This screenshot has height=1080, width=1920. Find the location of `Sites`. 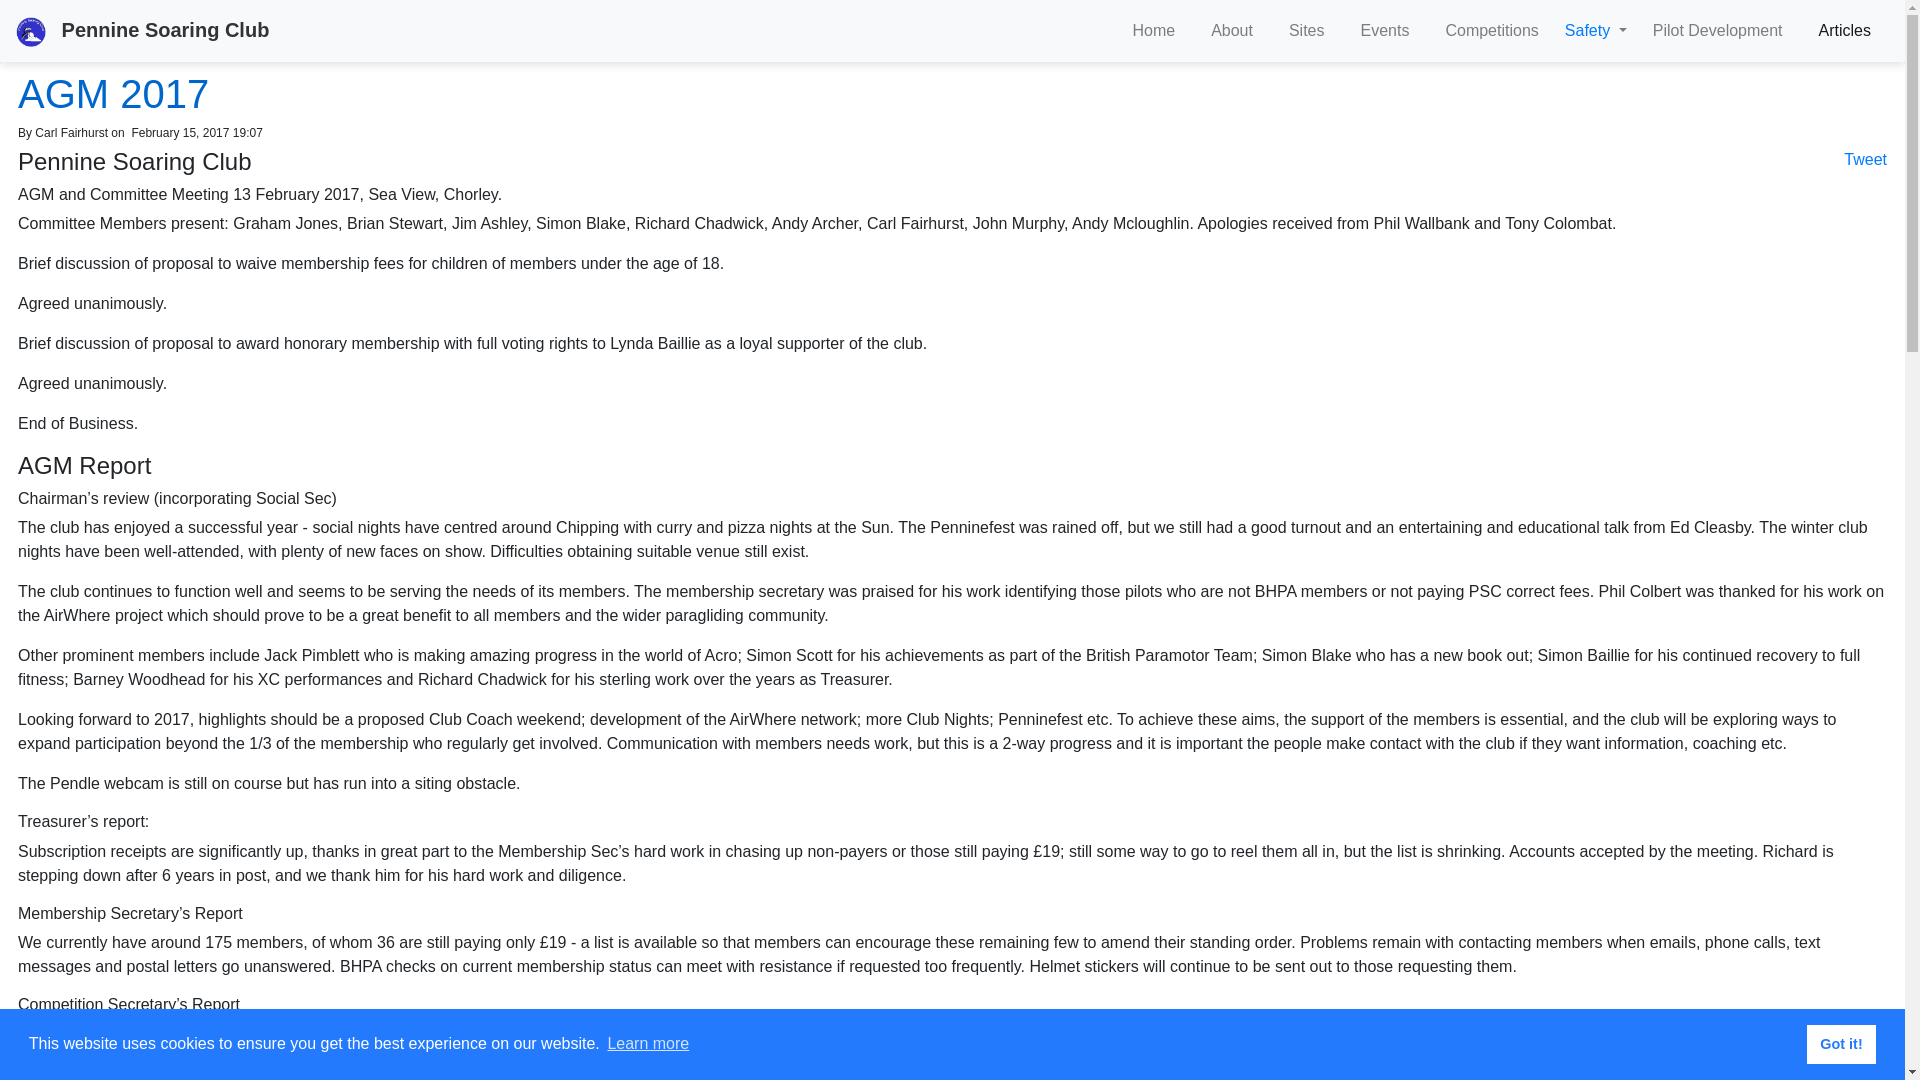

Sites is located at coordinates (1306, 30).